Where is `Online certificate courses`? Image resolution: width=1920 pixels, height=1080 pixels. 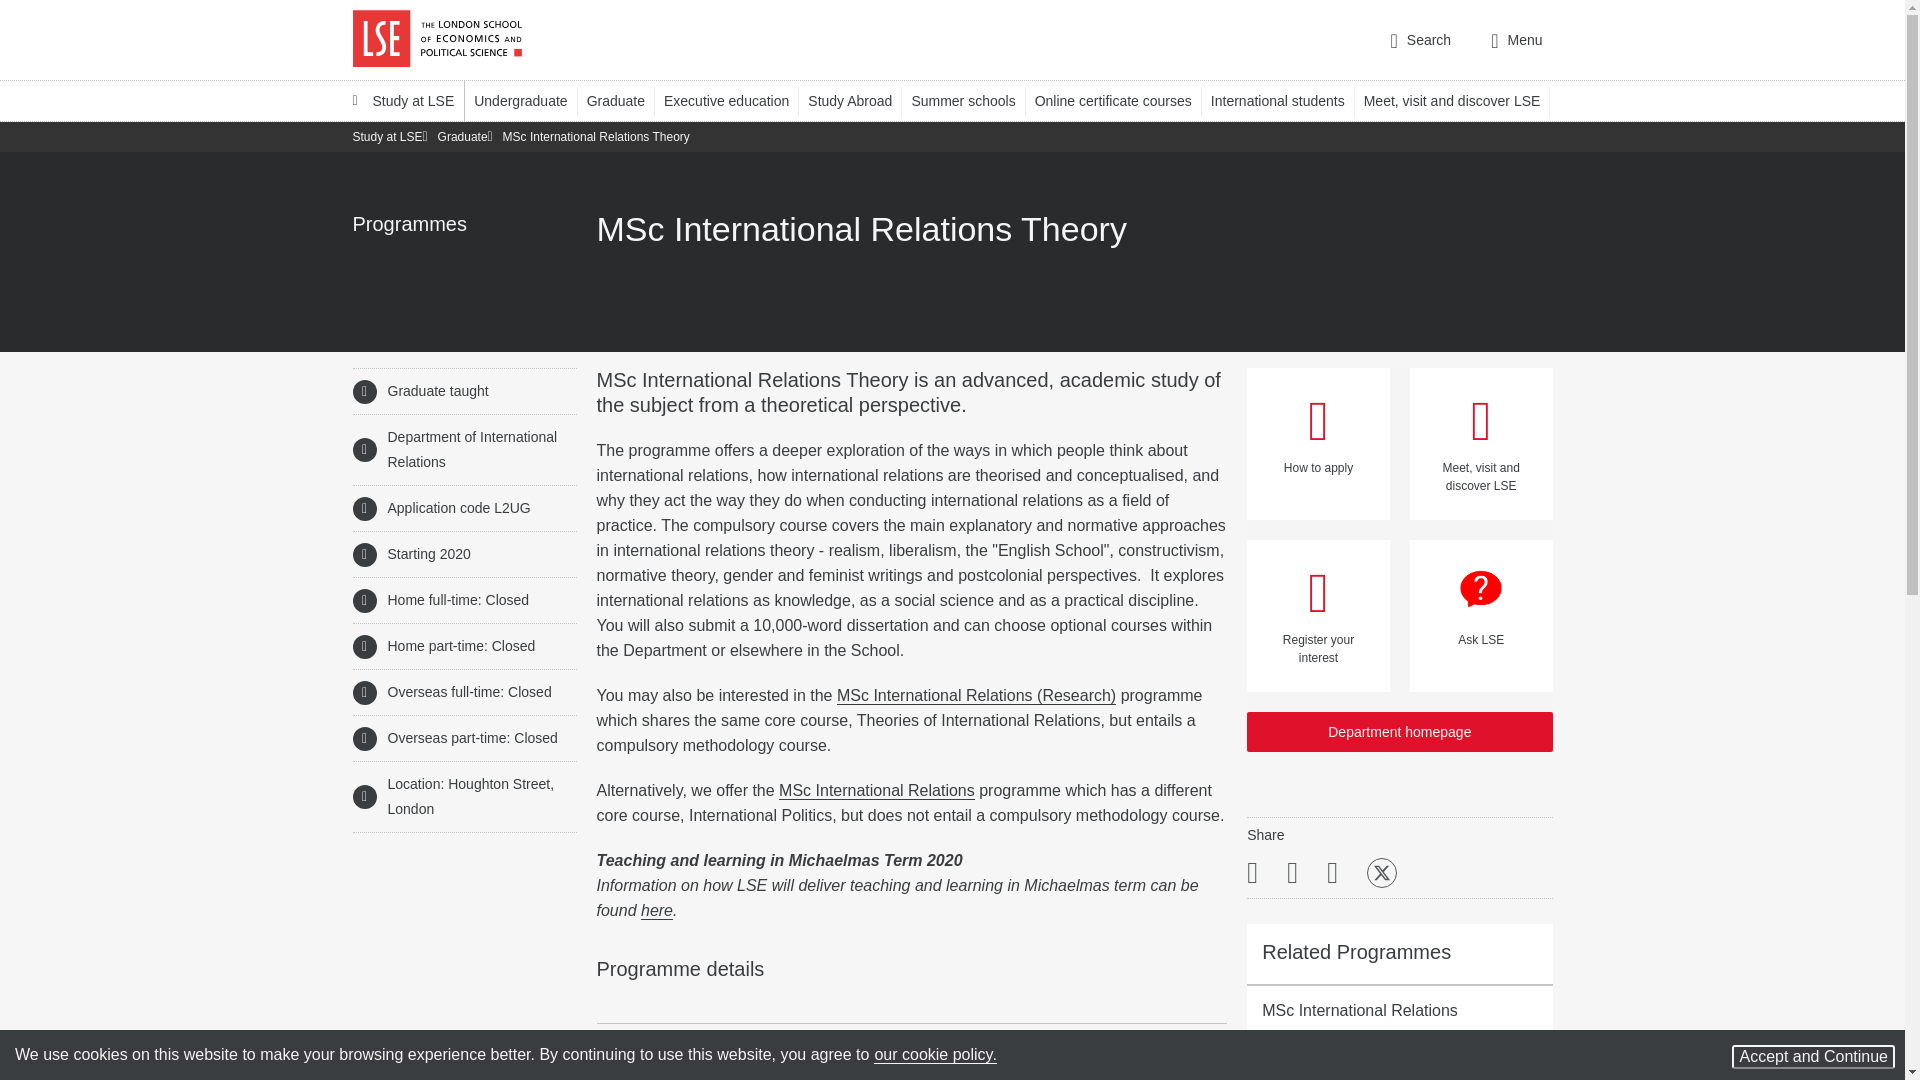
Online certificate courses is located at coordinates (1122, 100).